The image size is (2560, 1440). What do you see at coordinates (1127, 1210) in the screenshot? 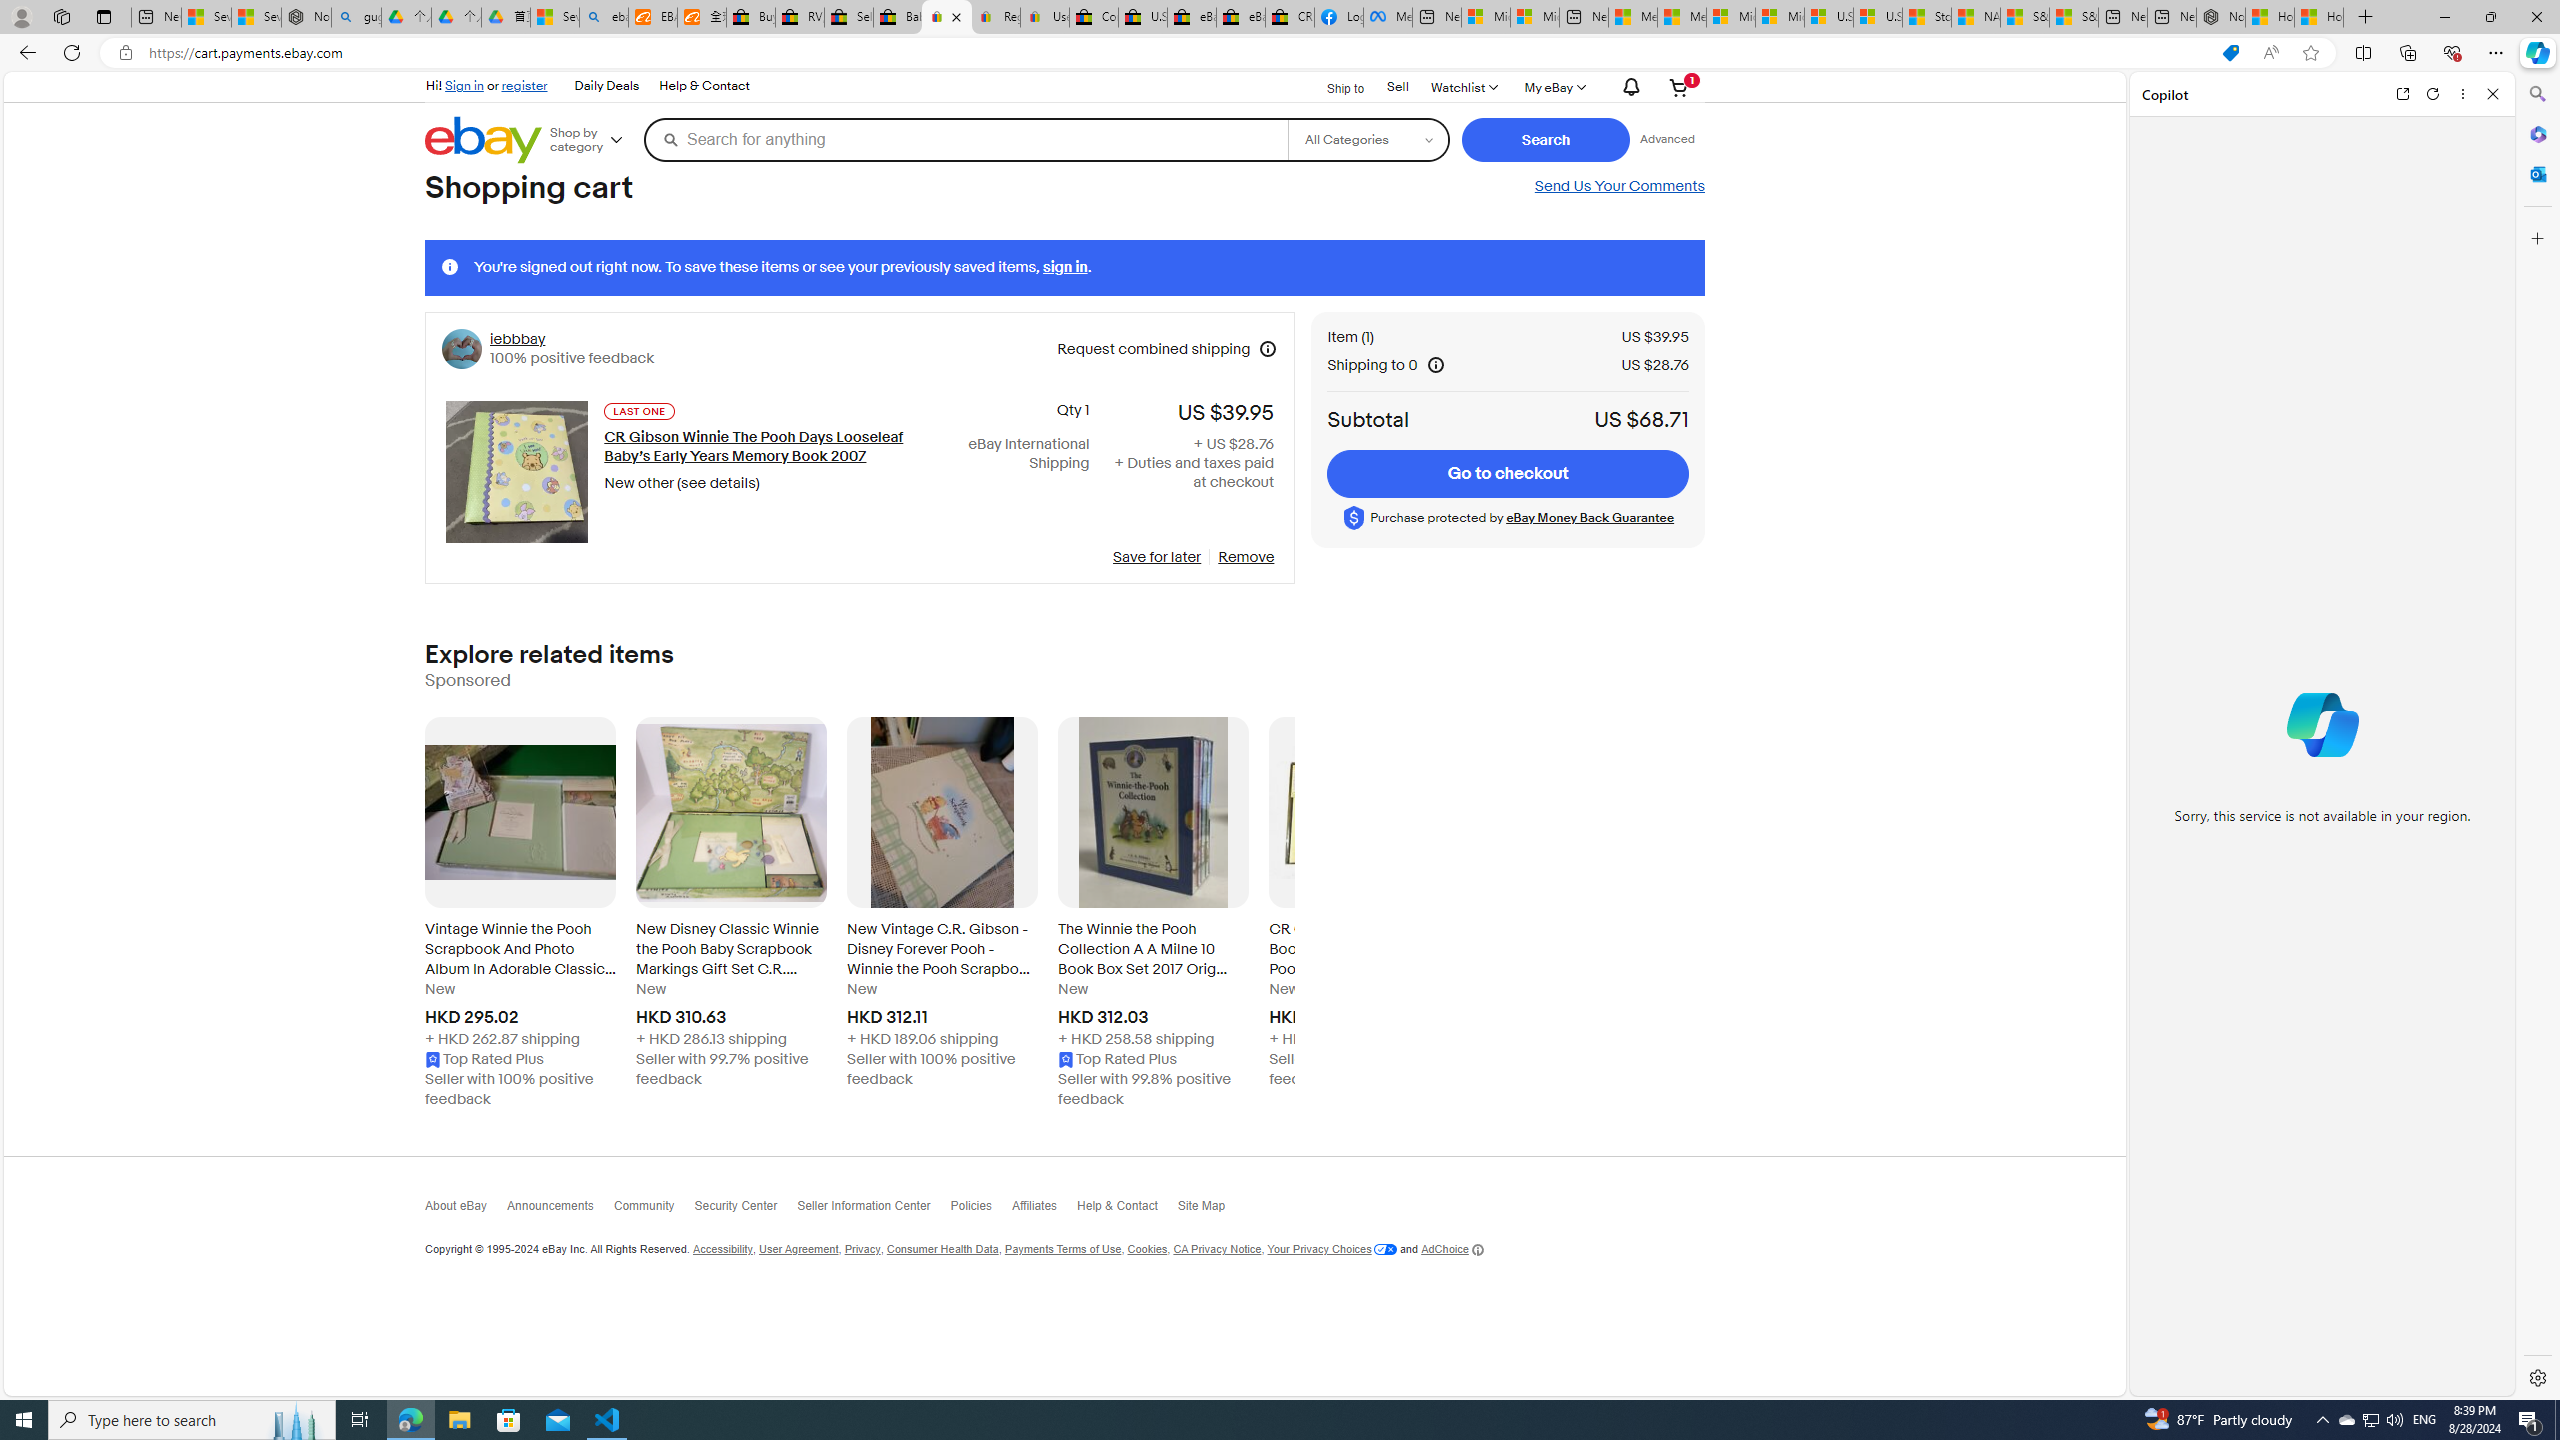
I see `Help & Contact` at bounding box center [1127, 1210].